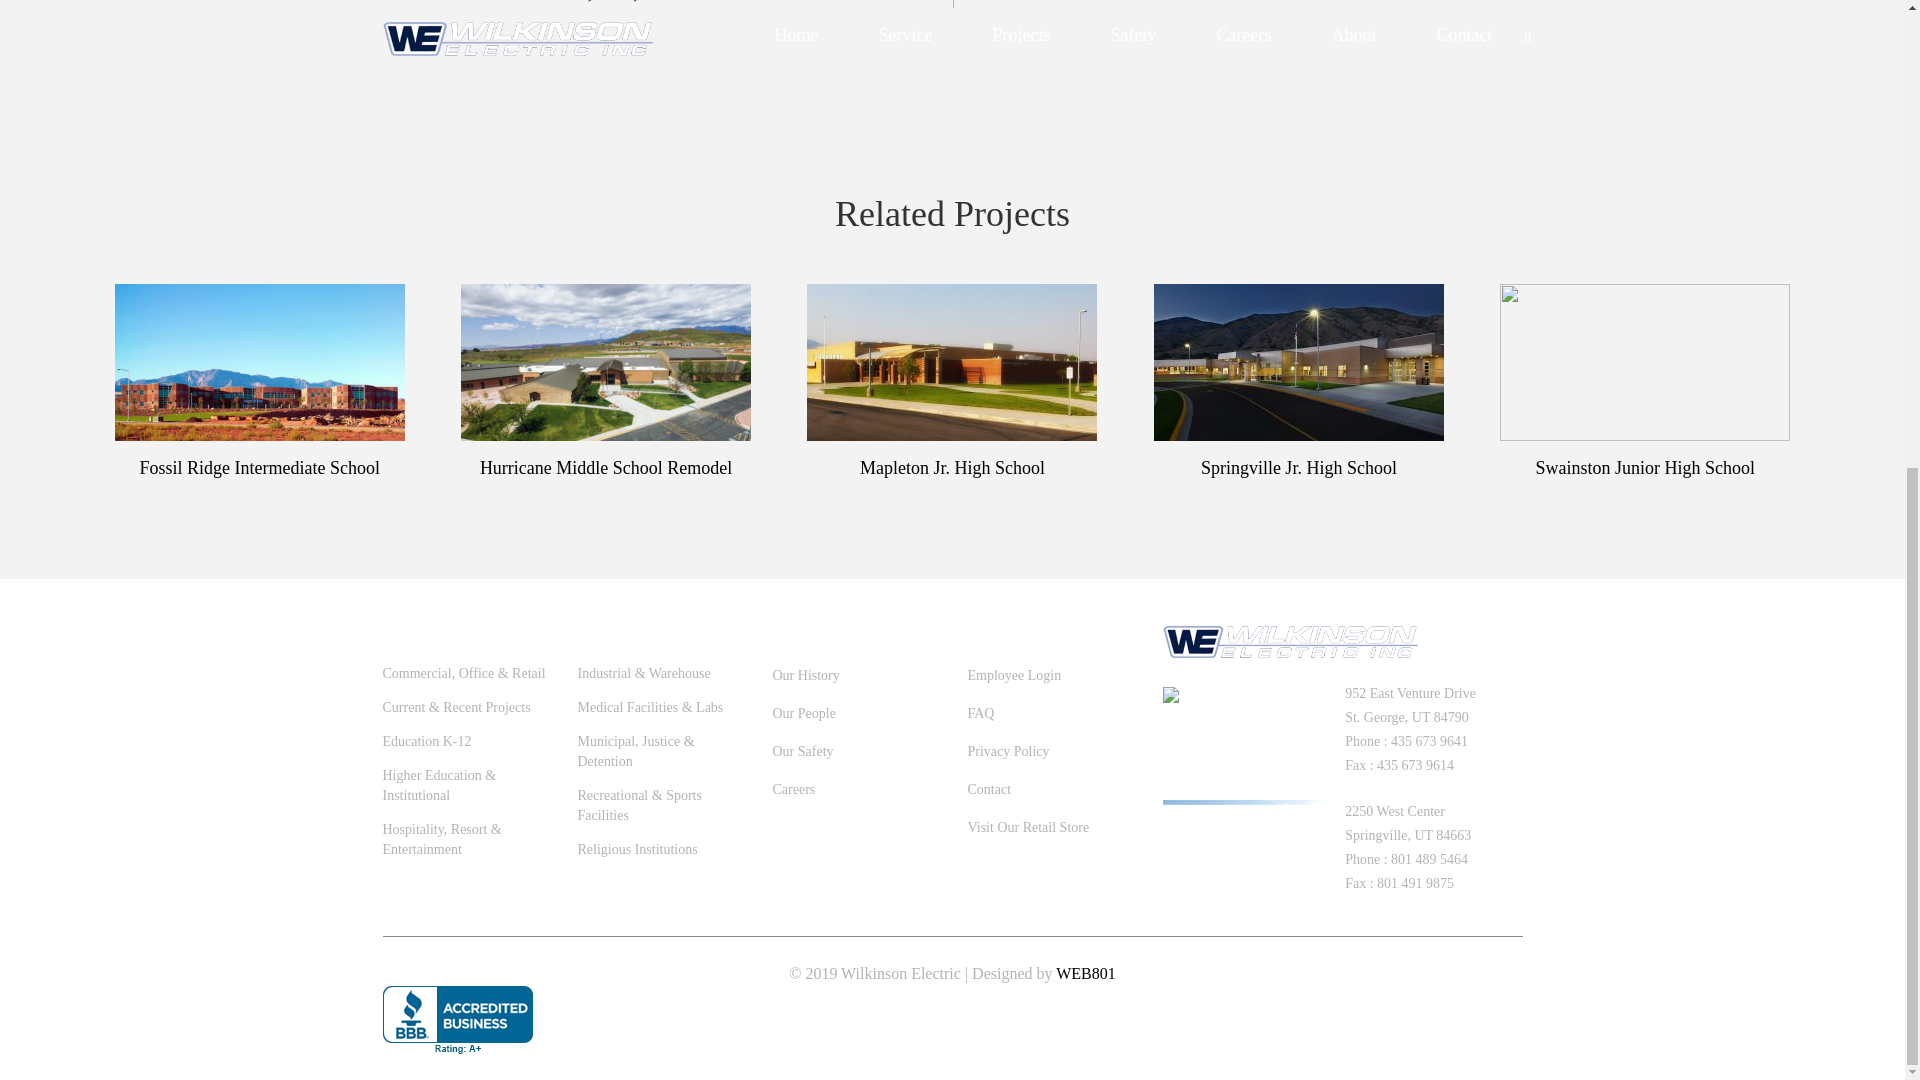  What do you see at coordinates (792, 789) in the screenshot?
I see `Careers` at bounding box center [792, 789].